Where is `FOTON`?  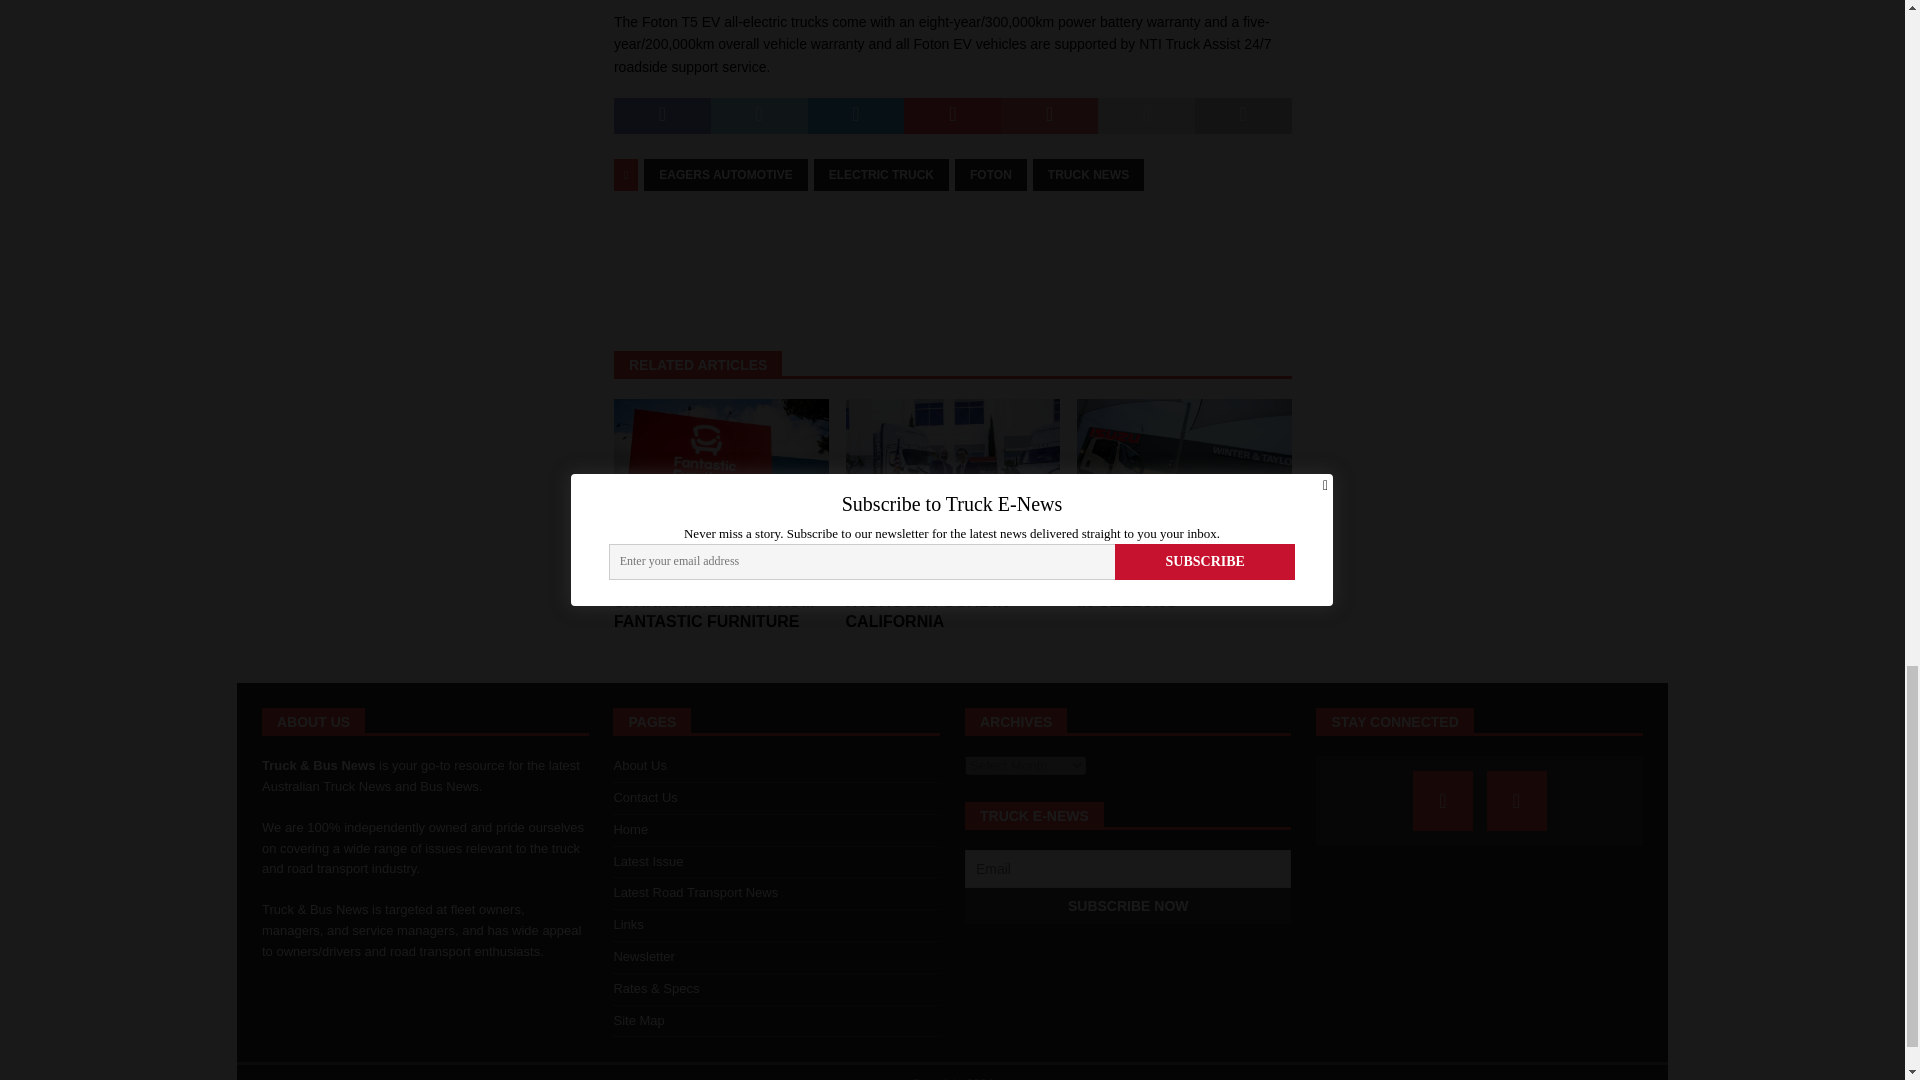 FOTON is located at coordinates (990, 174).